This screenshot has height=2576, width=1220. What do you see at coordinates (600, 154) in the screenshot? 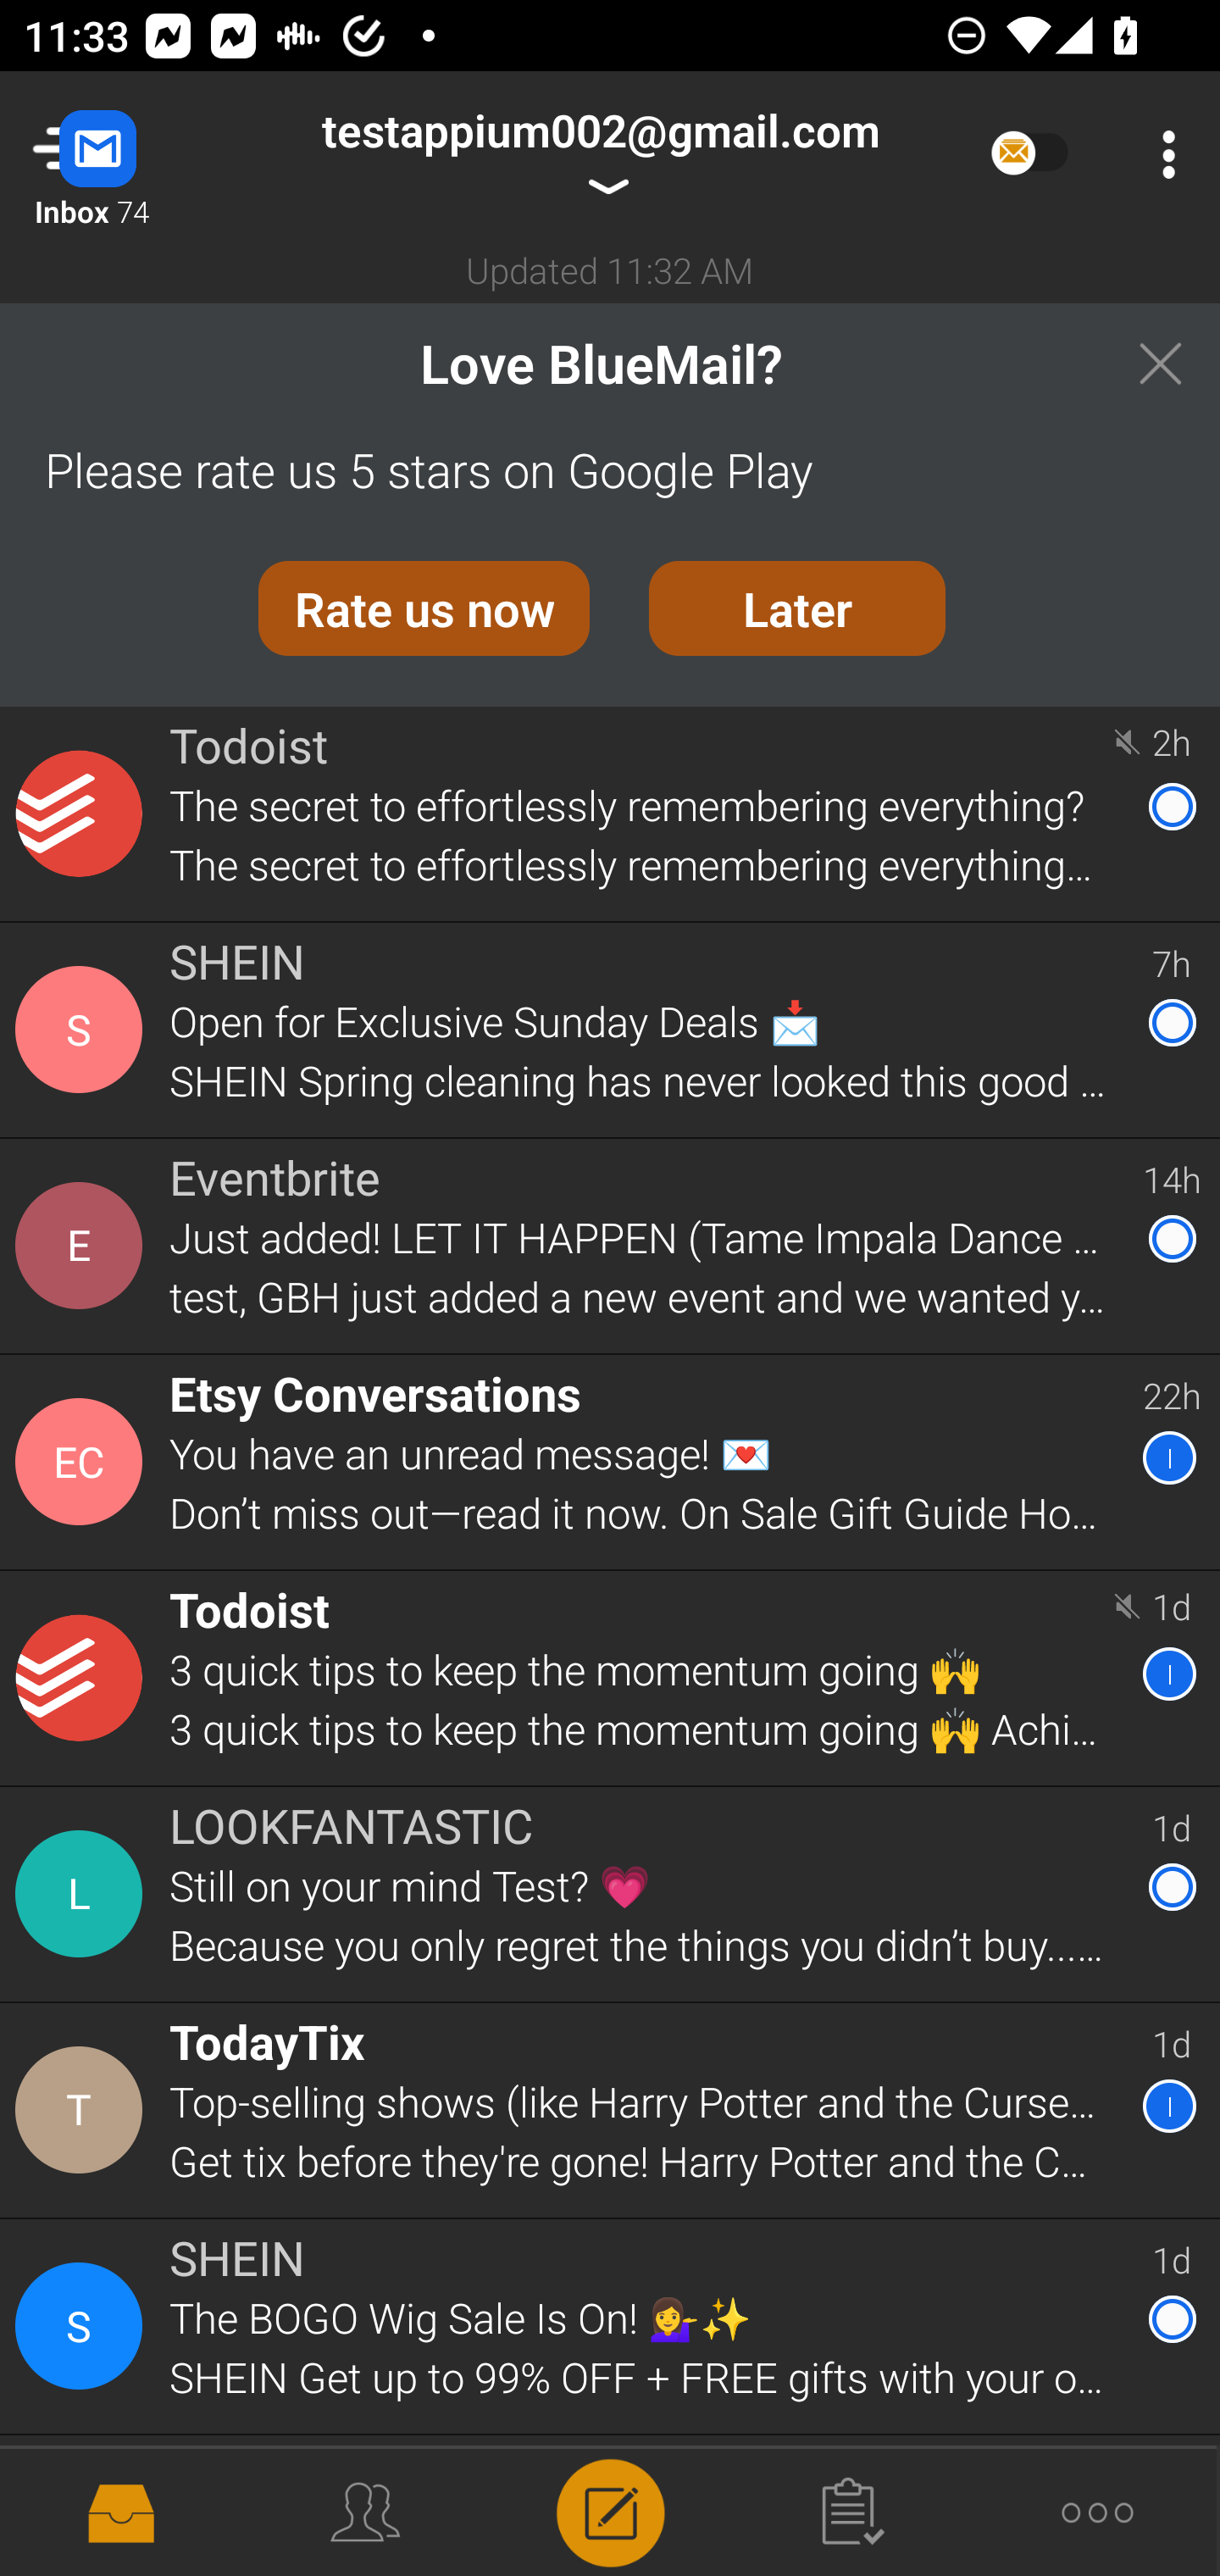
I see `testappium002@gmail.com` at bounding box center [600, 154].